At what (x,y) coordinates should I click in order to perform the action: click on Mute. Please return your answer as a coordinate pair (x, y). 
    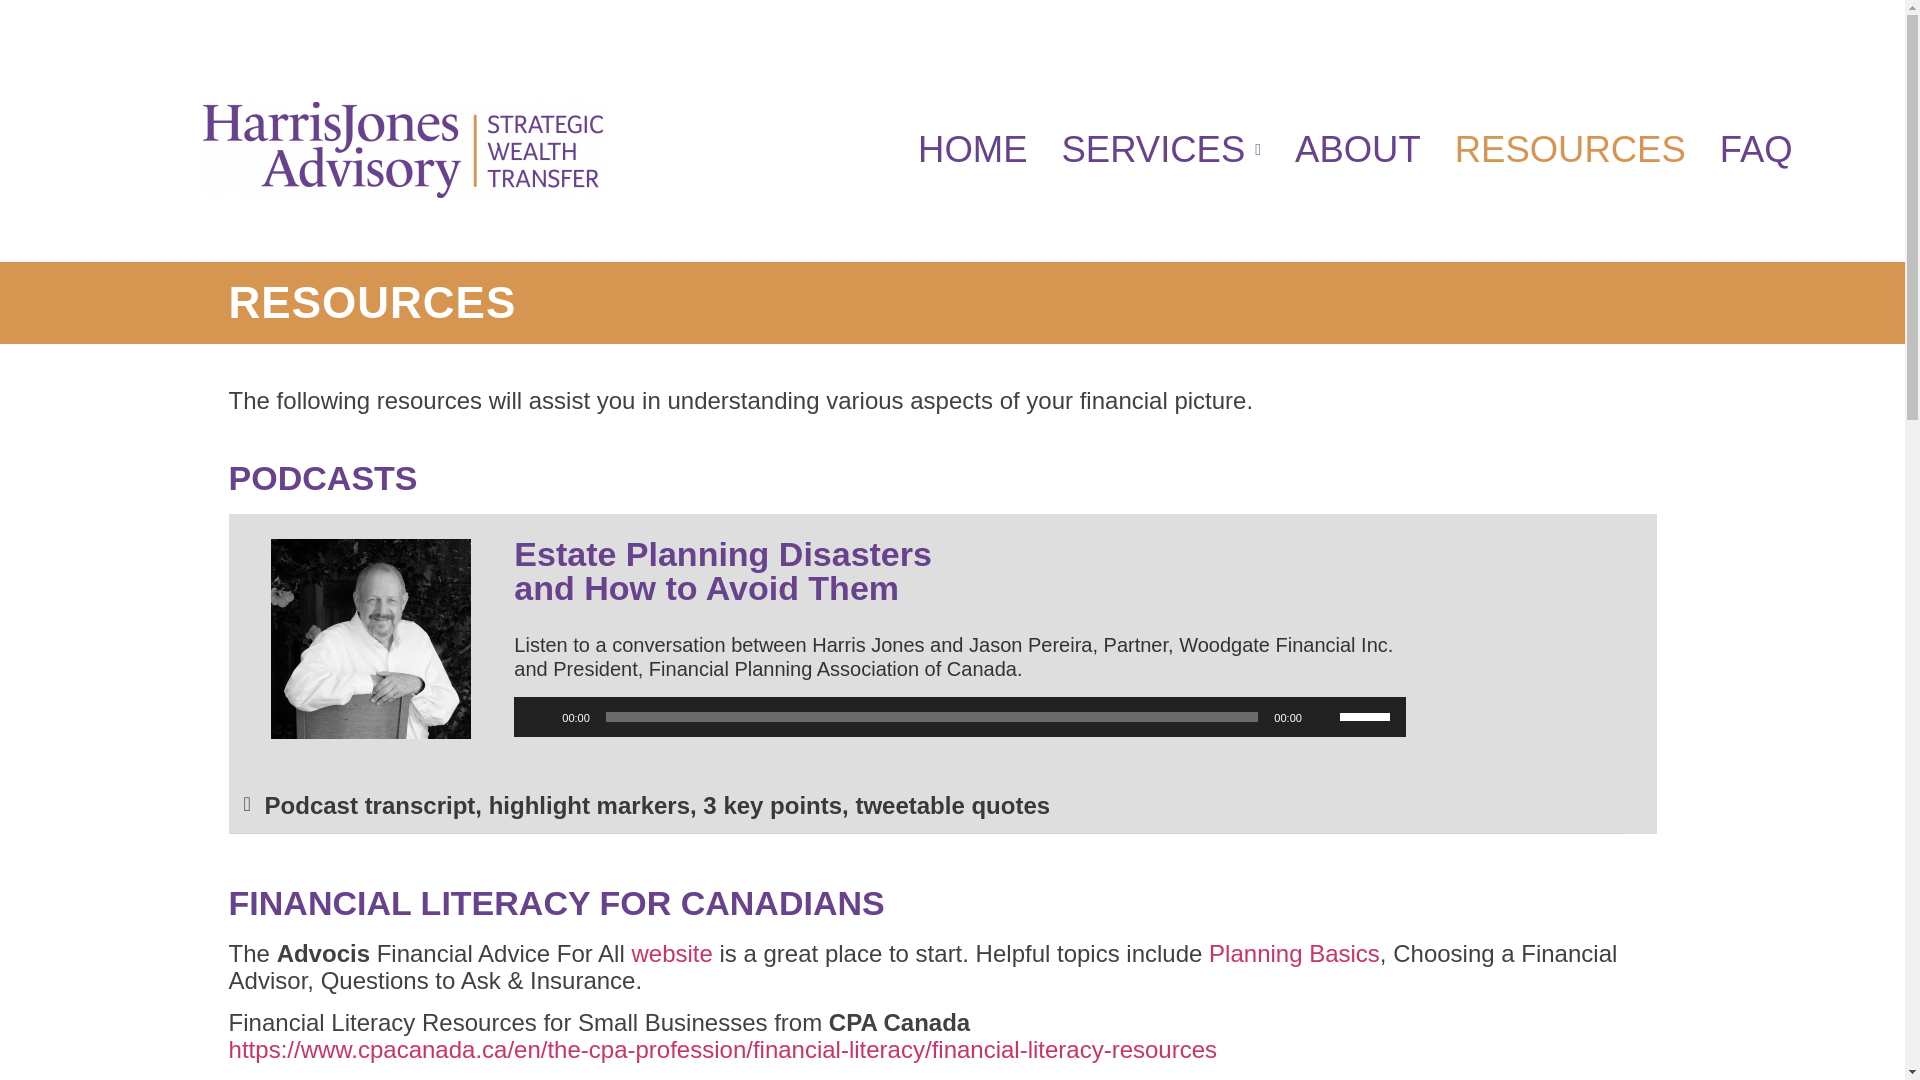
    Looking at the image, I should click on (1324, 716).